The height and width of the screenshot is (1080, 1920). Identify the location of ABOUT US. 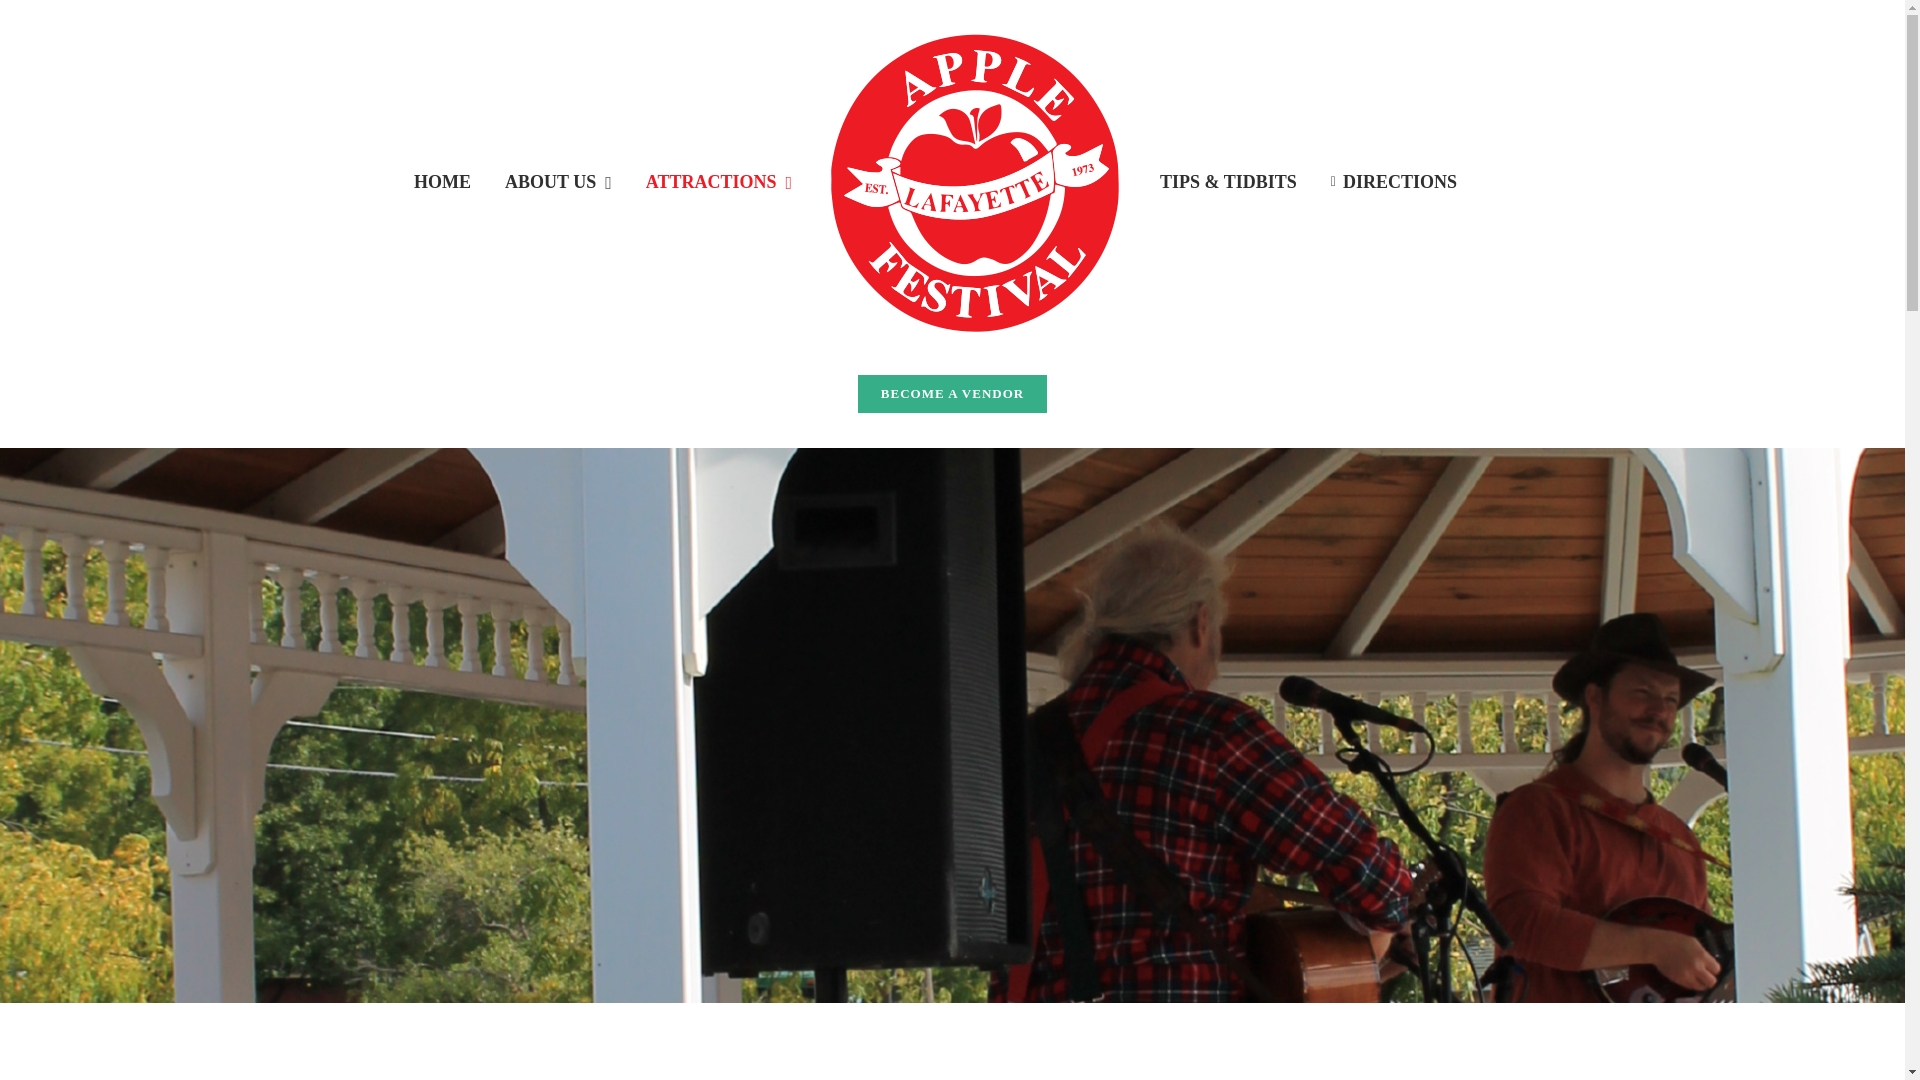
(558, 182).